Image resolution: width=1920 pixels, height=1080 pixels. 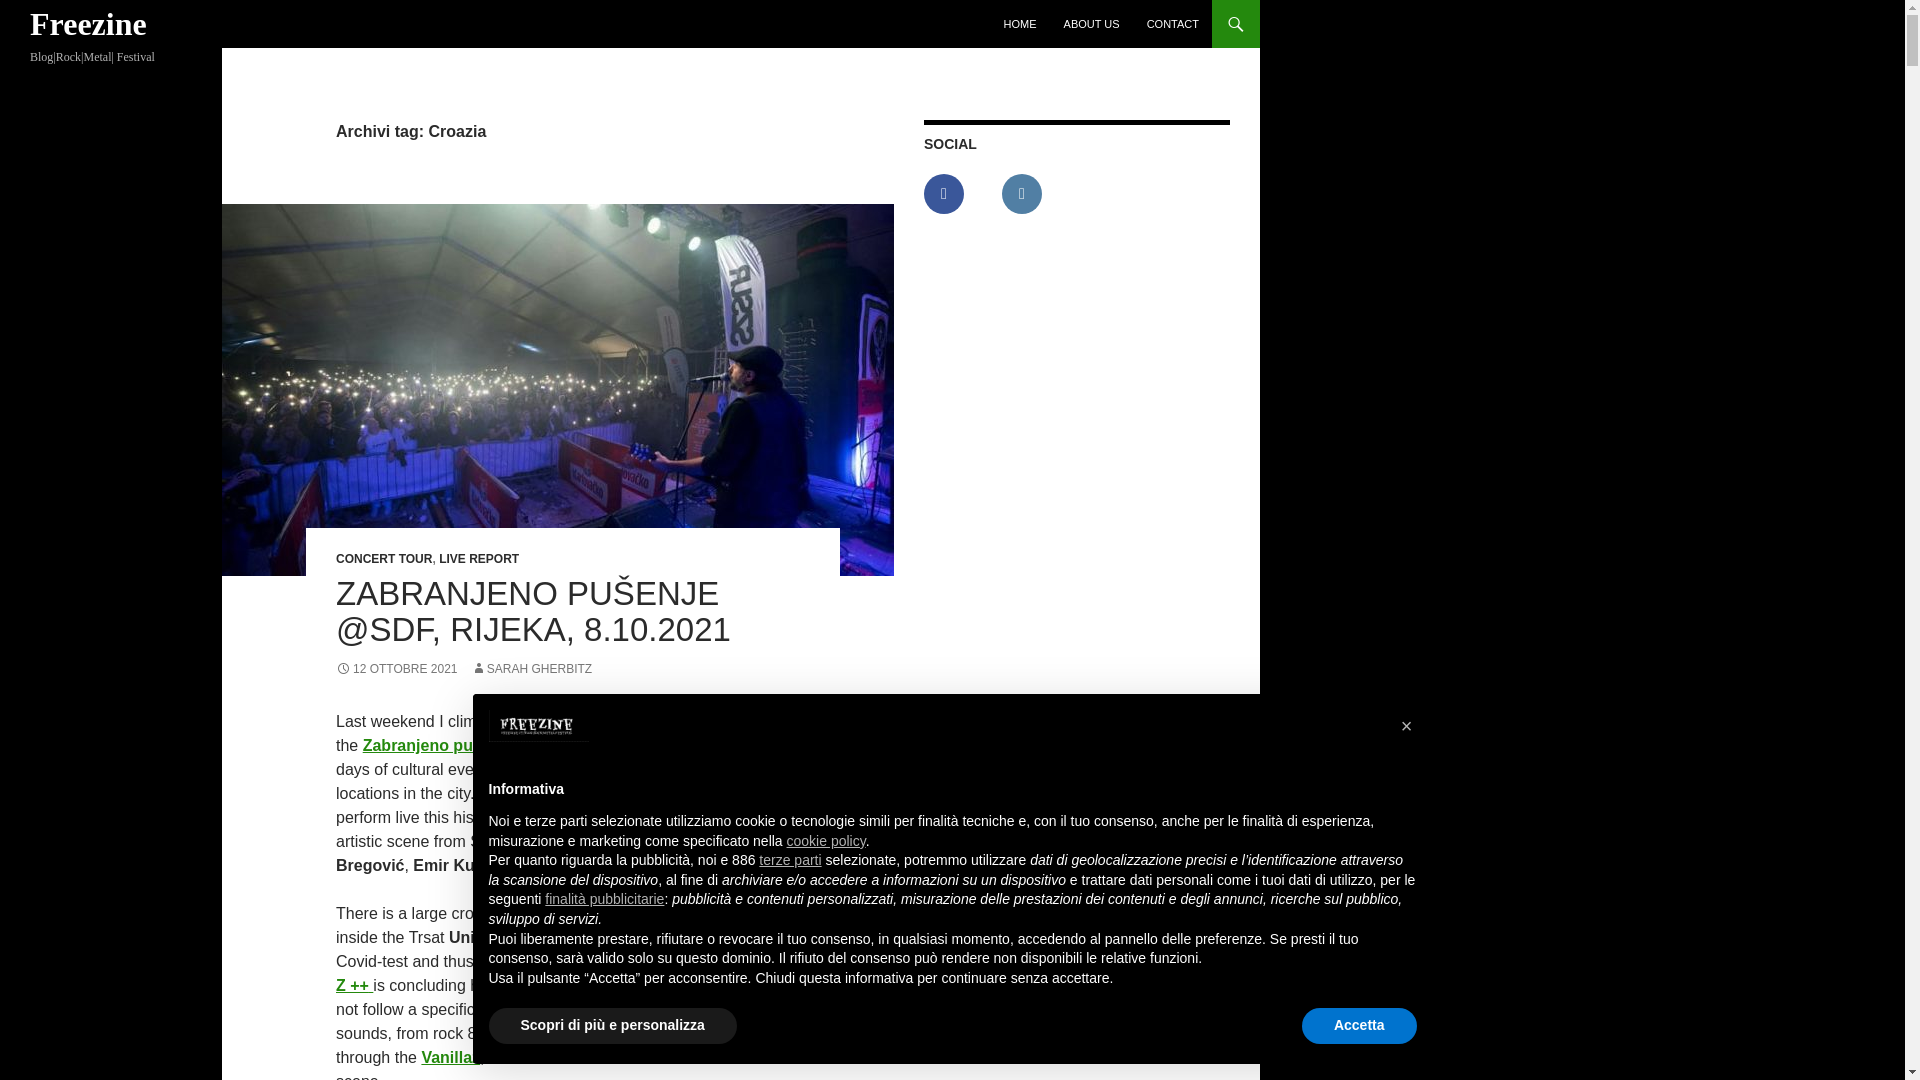 I want to click on SARAH GHERBITZ, so click(x=530, y=669).